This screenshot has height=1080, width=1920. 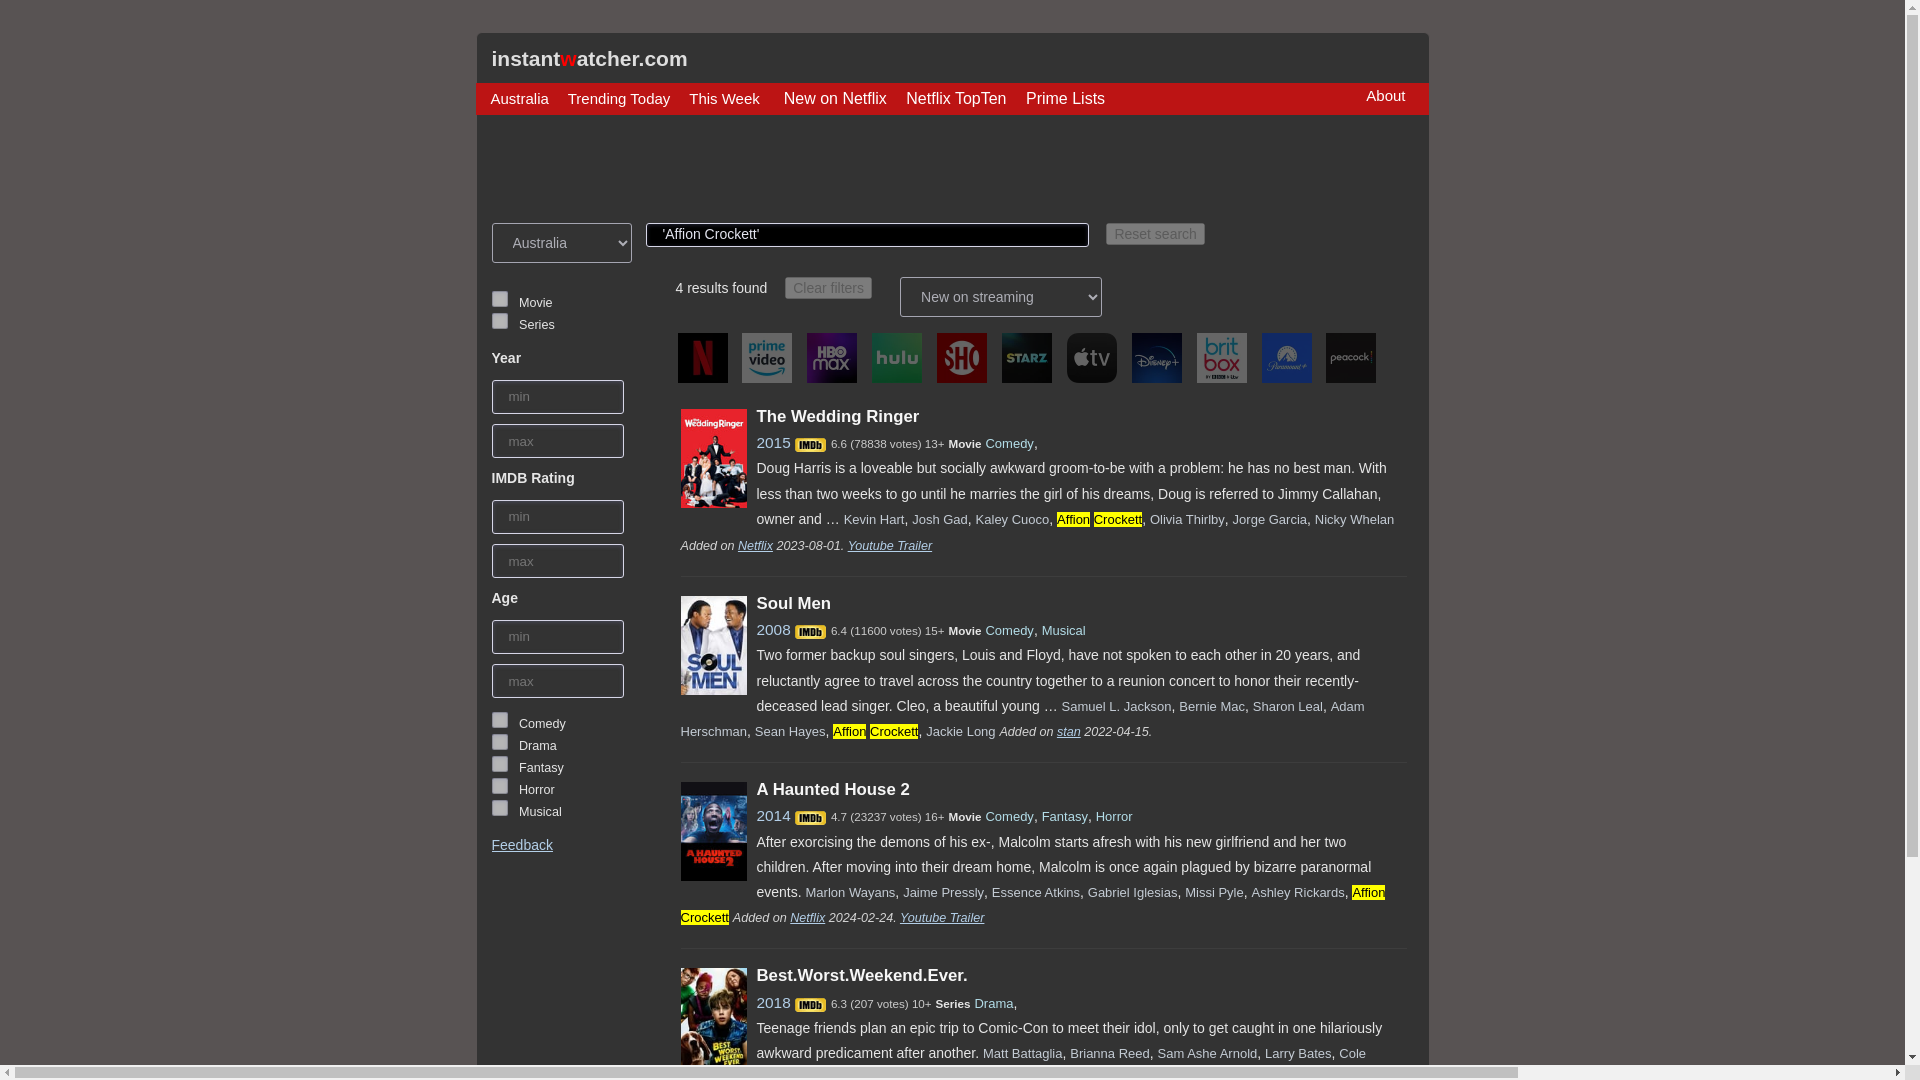 I want to click on Soul Men, so click(x=794, y=604).